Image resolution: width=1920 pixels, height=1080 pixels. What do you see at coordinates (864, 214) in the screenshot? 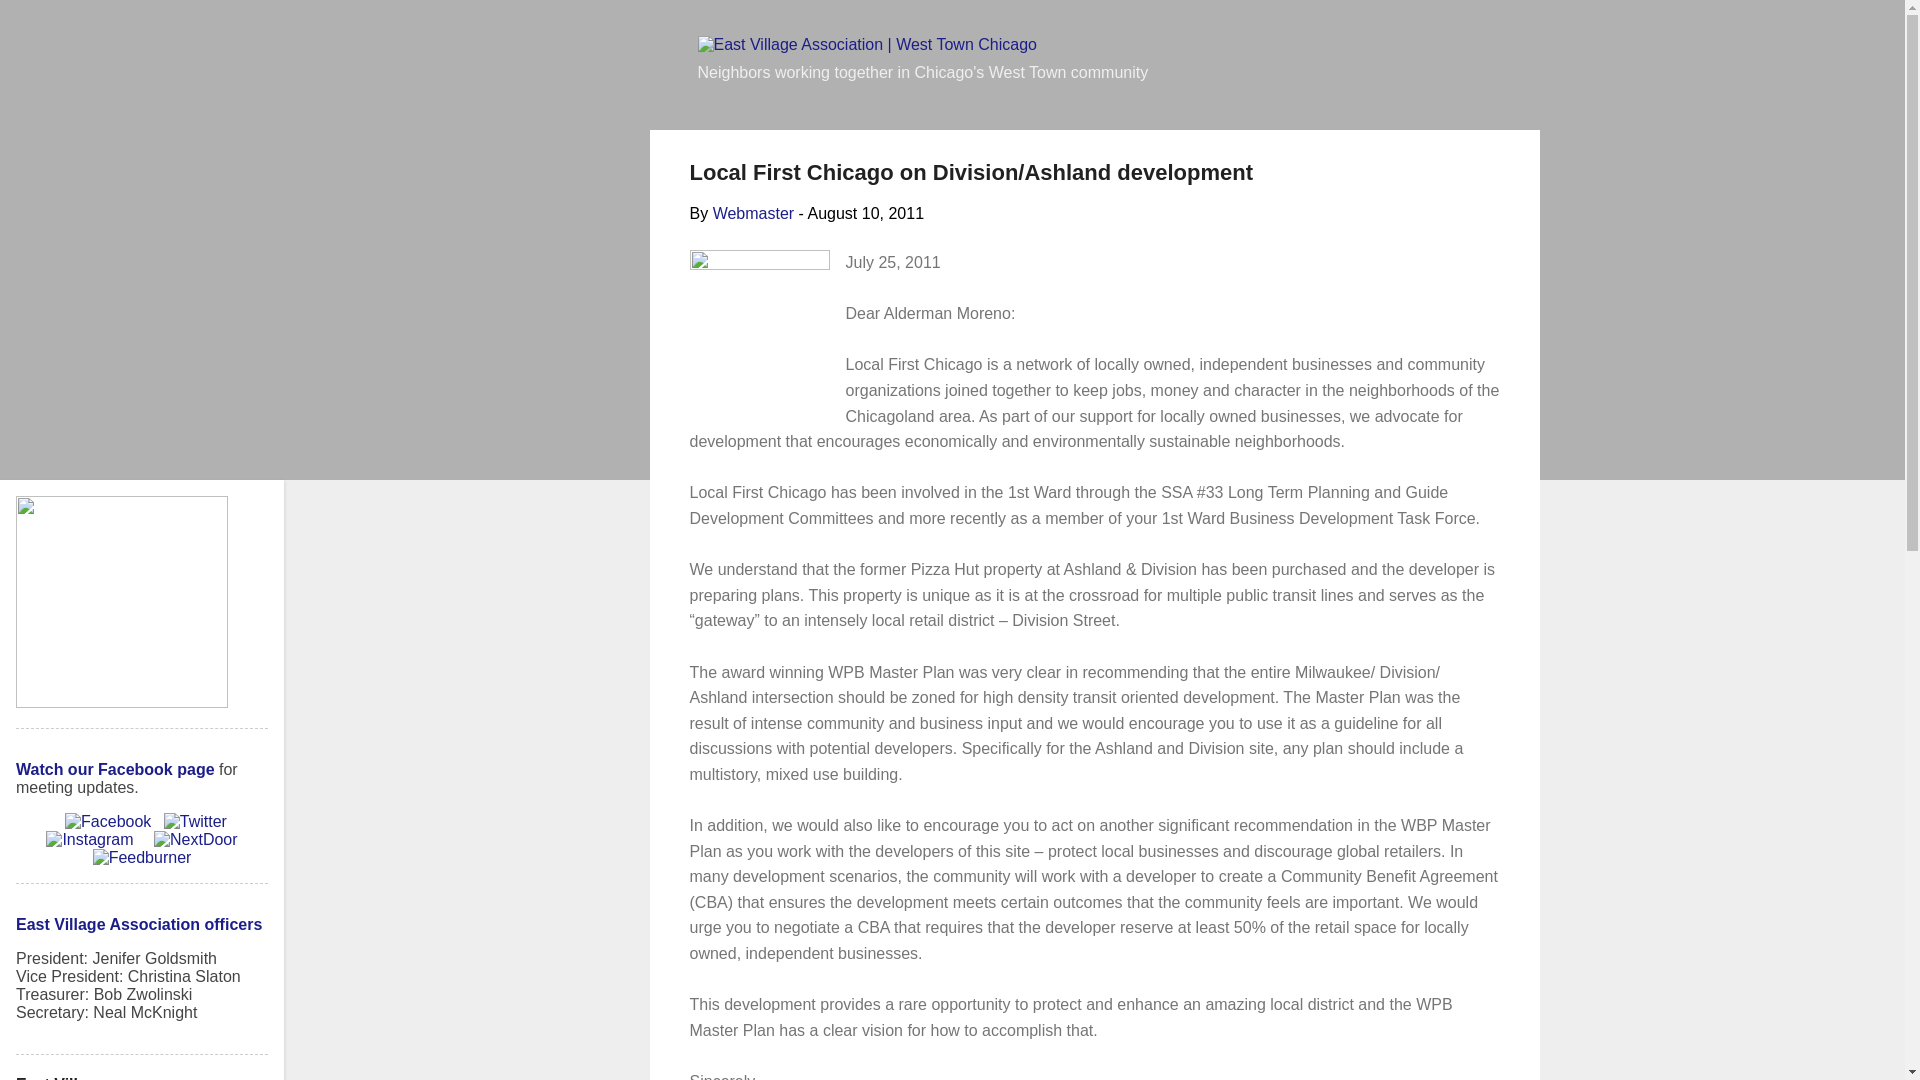
I see `permanent link` at bounding box center [864, 214].